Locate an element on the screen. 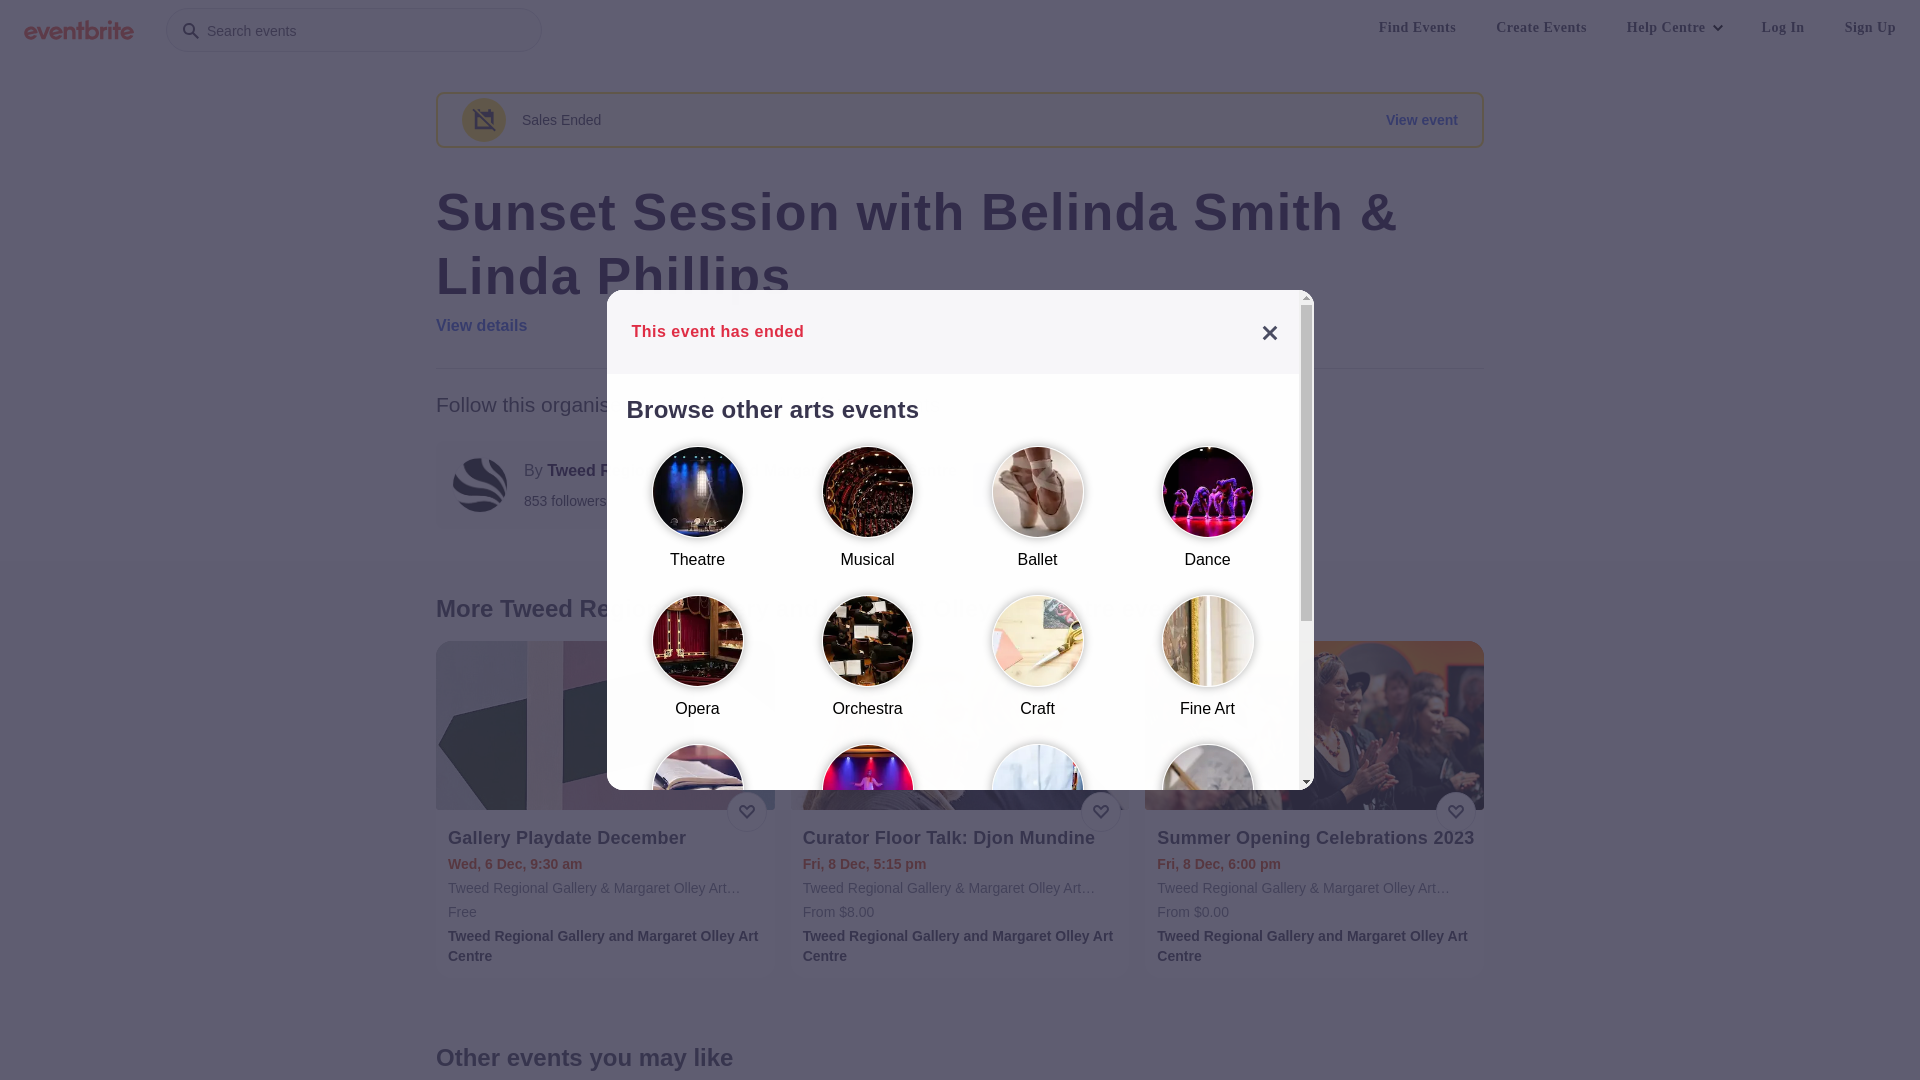 This screenshot has width=1920, height=1080. Orchestra is located at coordinates (867, 666).